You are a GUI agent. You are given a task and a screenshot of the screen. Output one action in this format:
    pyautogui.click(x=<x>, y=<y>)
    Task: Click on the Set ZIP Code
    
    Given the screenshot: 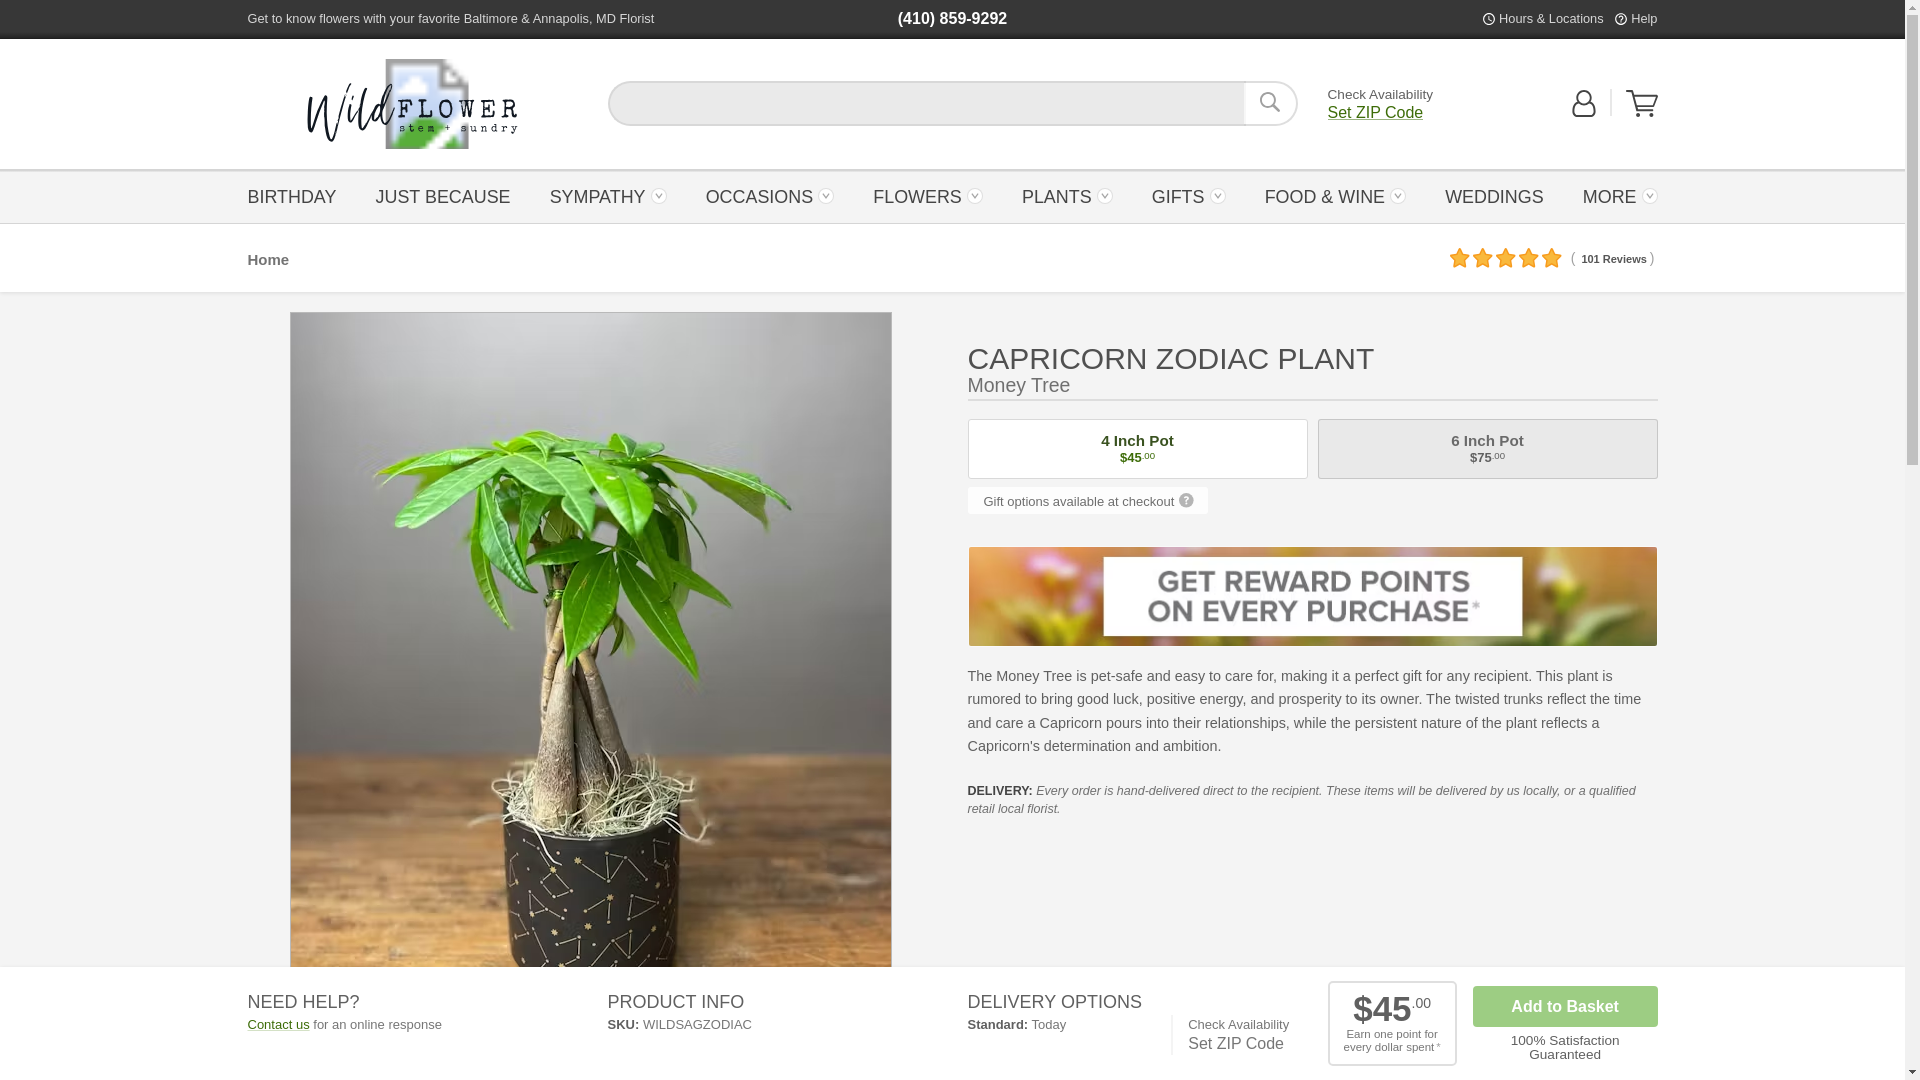 What is the action you would take?
    pyautogui.click(x=1376, y=112)
    